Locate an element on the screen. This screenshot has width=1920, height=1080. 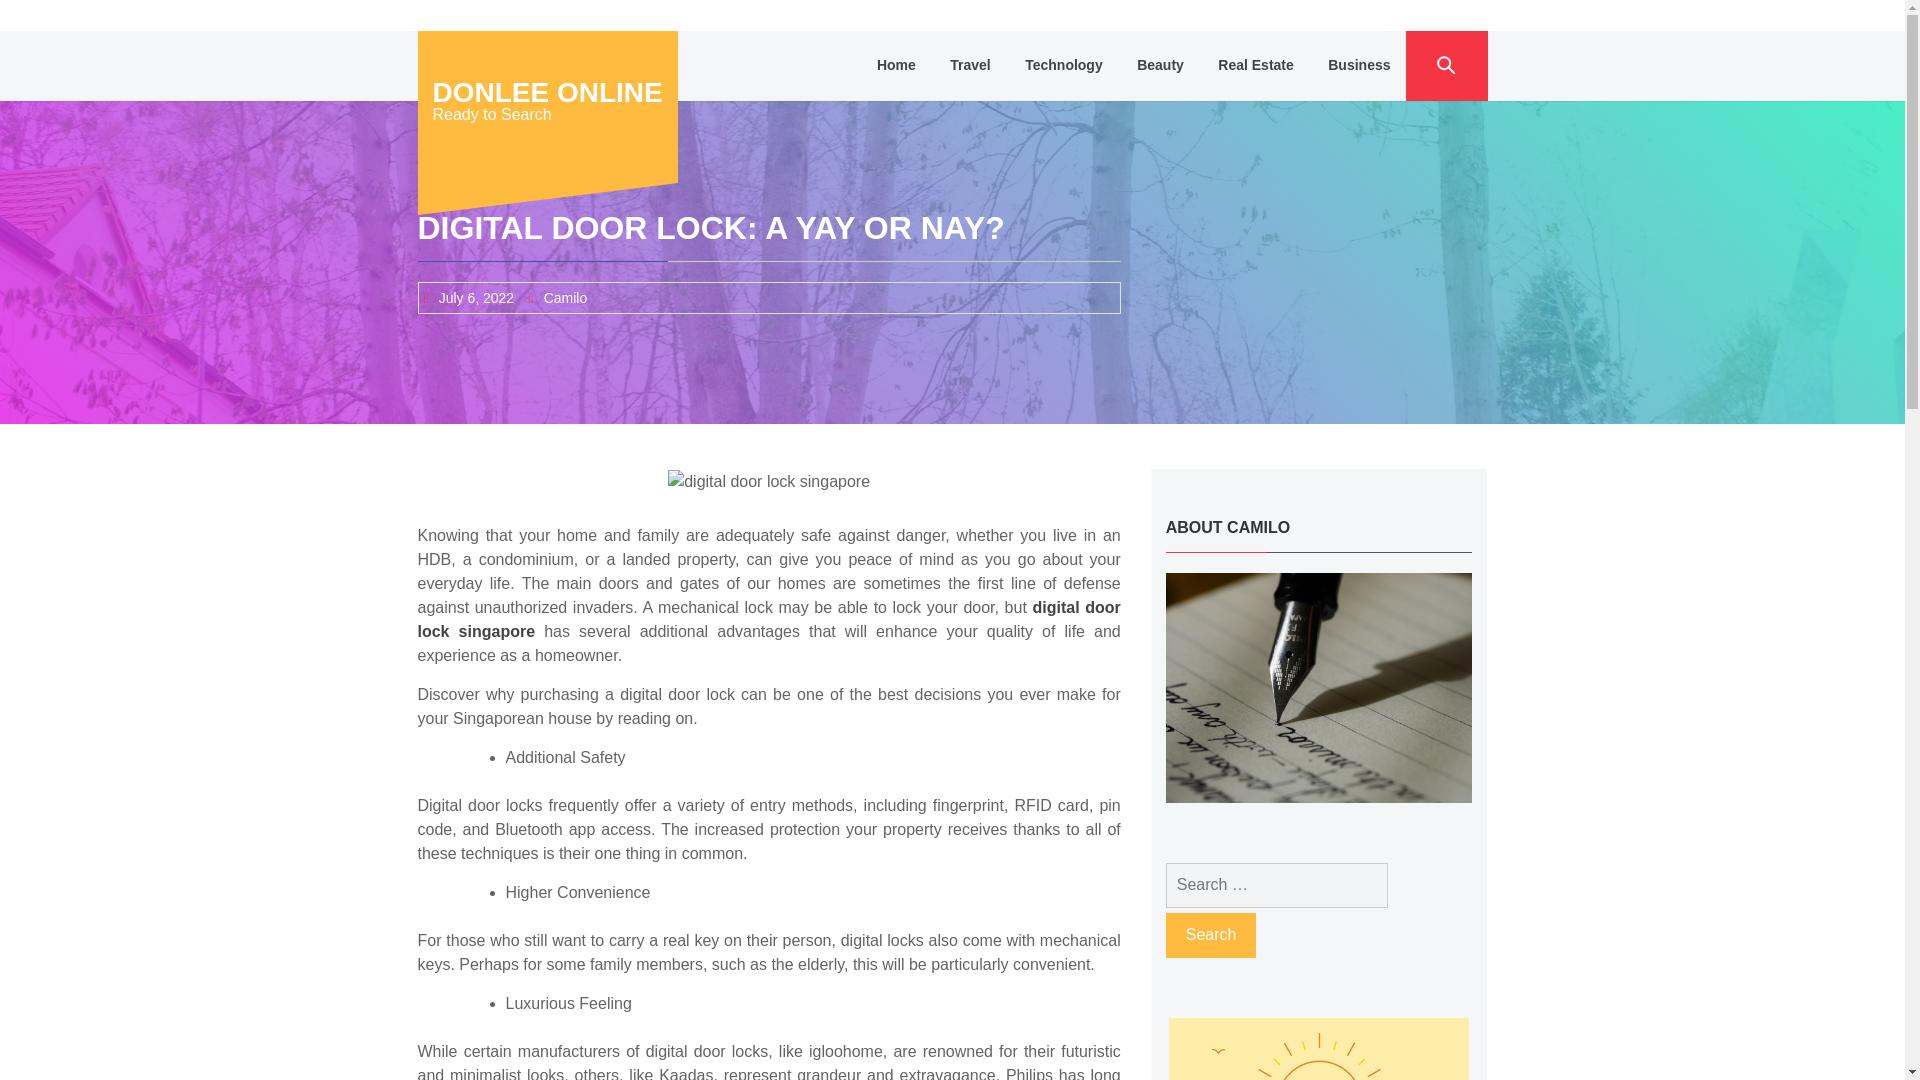
Camilo is located at coordinates (565, 298).